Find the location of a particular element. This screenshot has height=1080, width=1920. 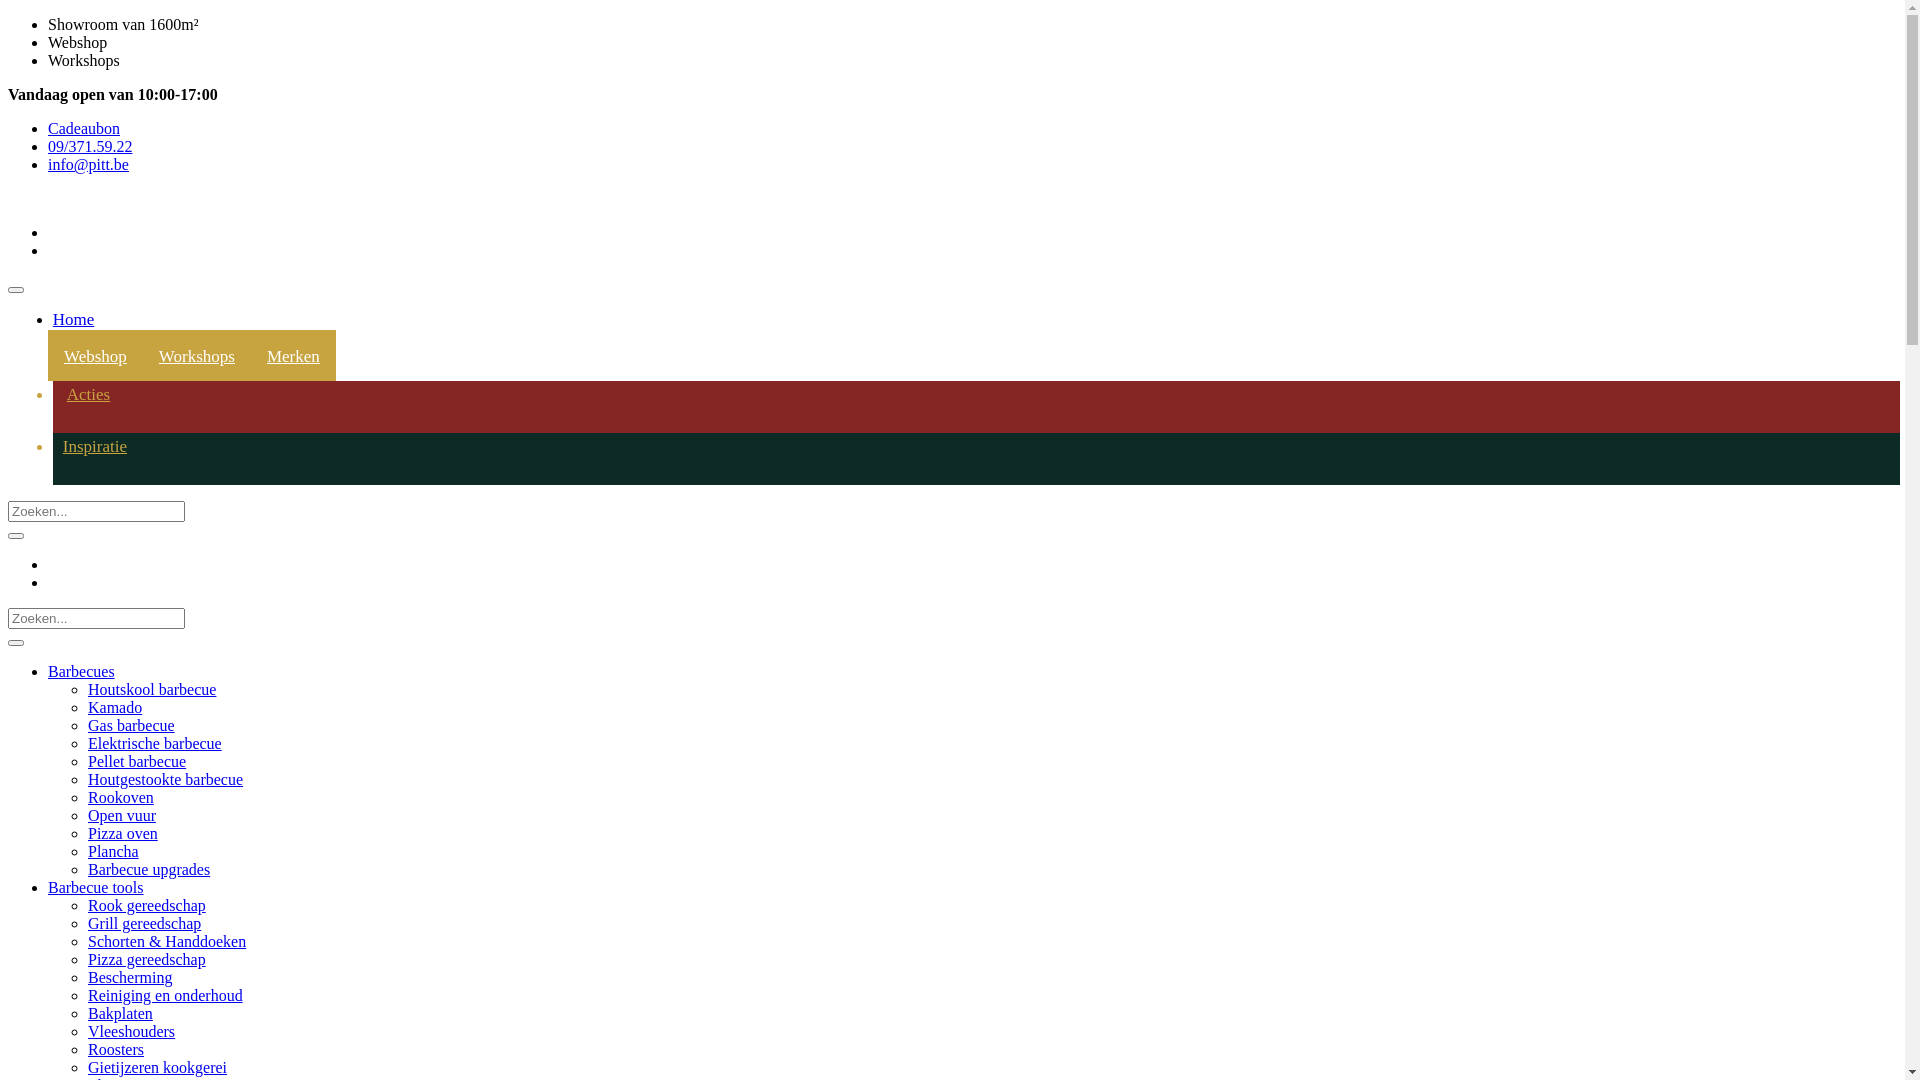

Houtskool barbecue is located at coordinates (152, 690).